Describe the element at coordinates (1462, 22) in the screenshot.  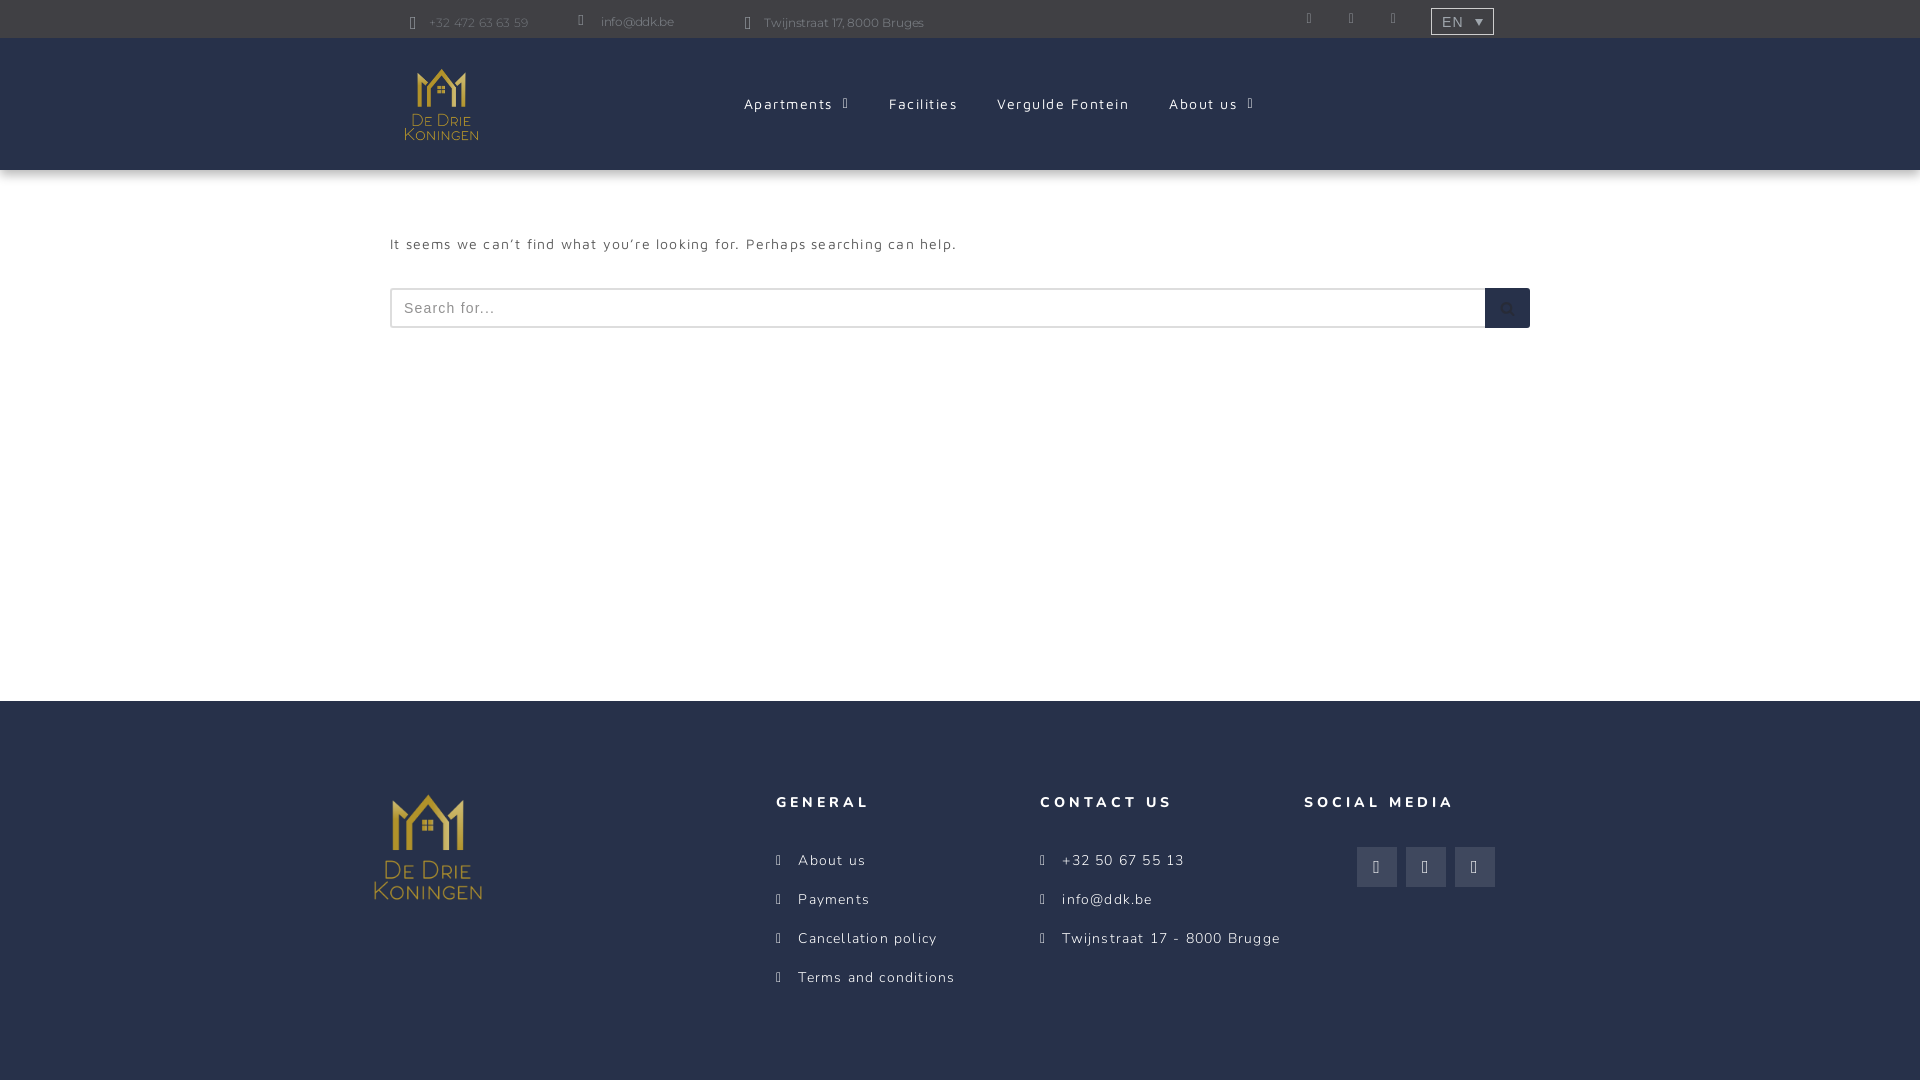
I see `EN` at that location.